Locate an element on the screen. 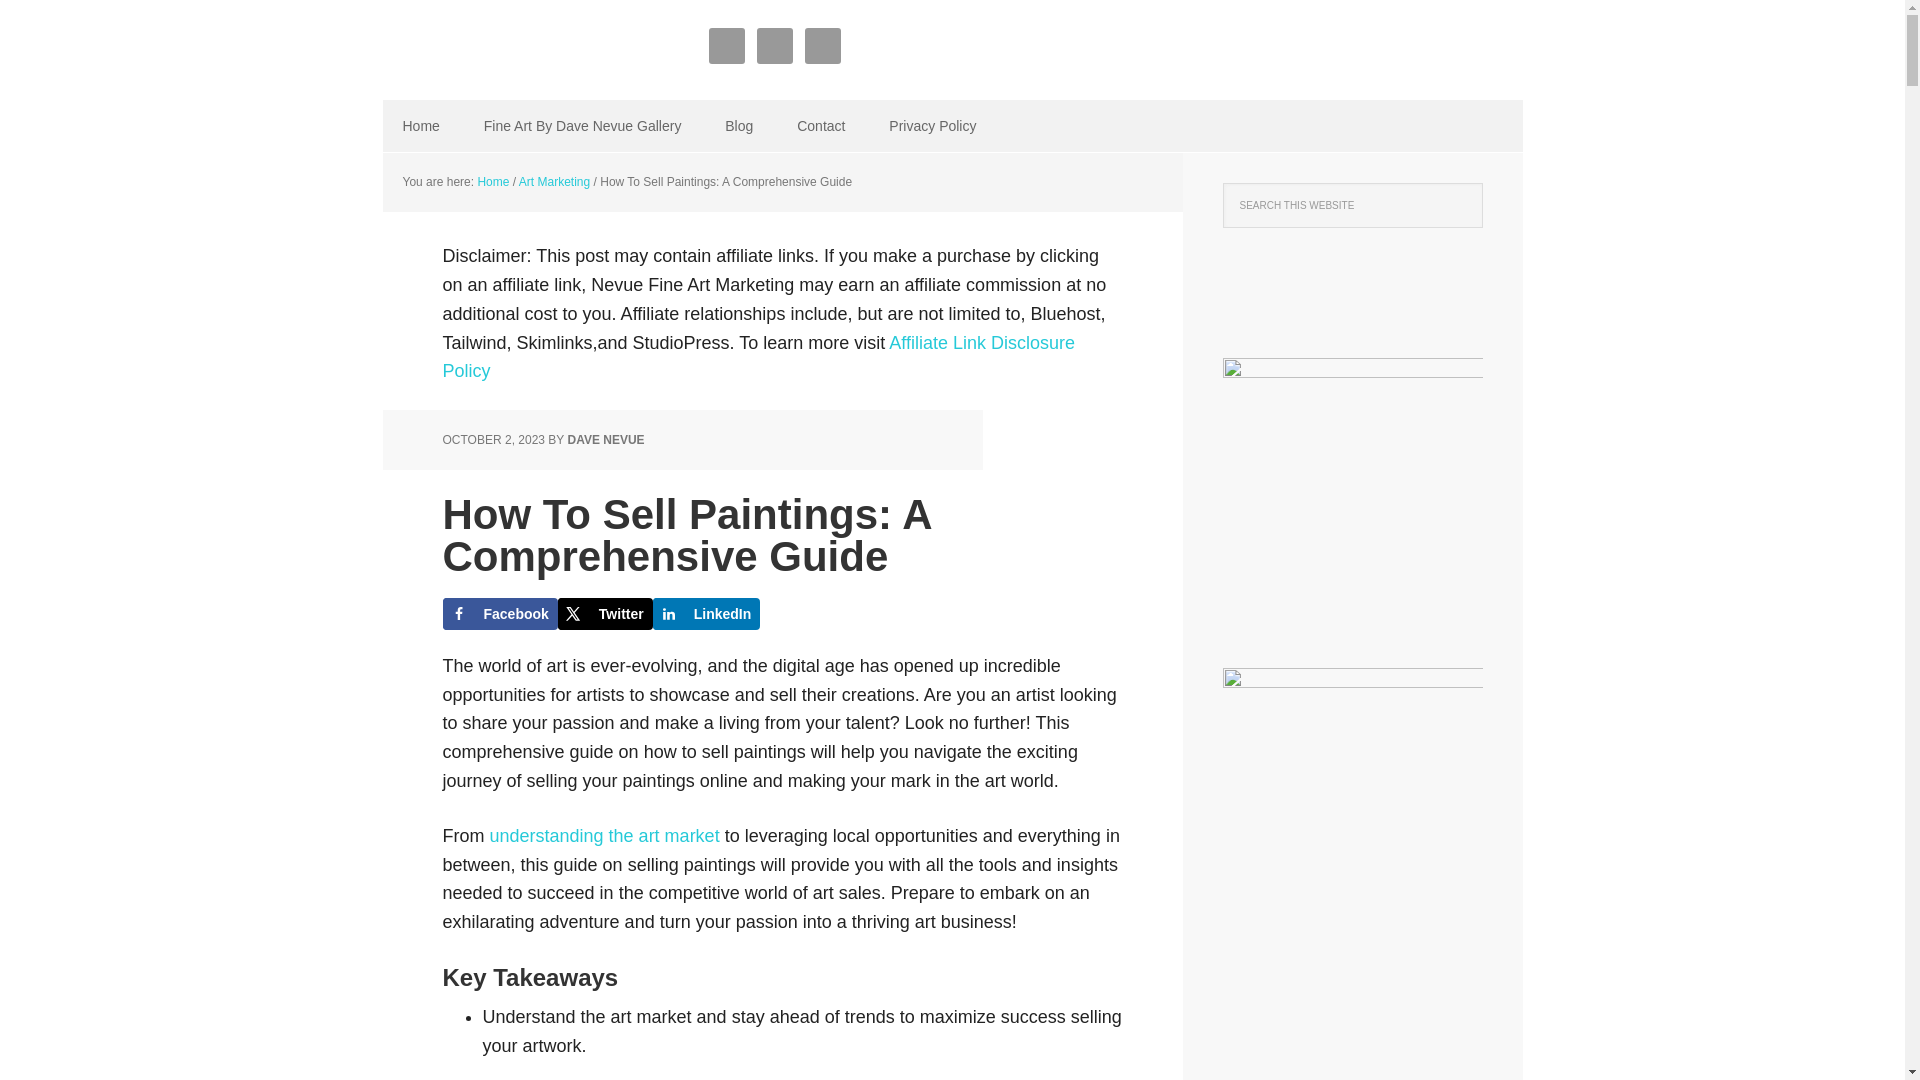 Image resolution: width=1920 pixels, height=1080 pixels. LinkedIn is located at coordinates (706, 614).